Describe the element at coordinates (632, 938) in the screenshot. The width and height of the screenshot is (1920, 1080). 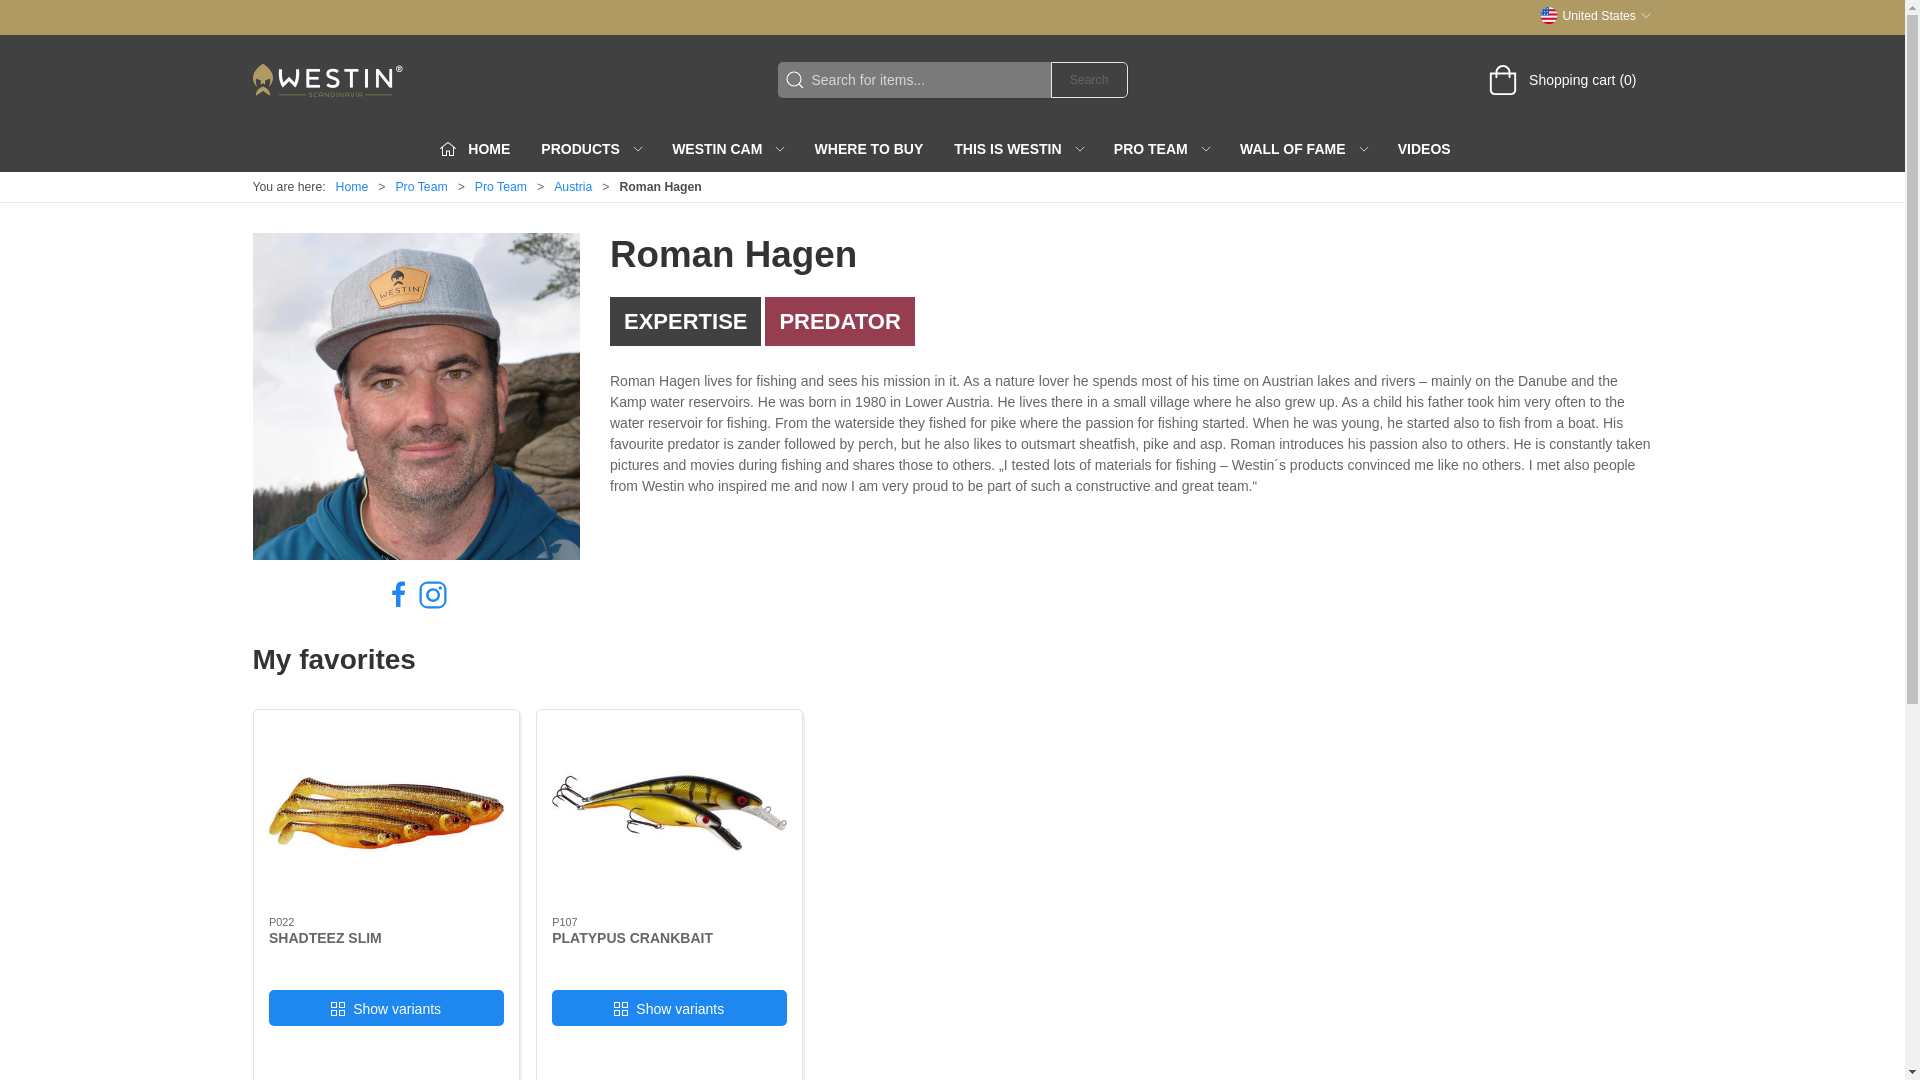
I see `PLATYPUS CRANKBAIT` at that location.